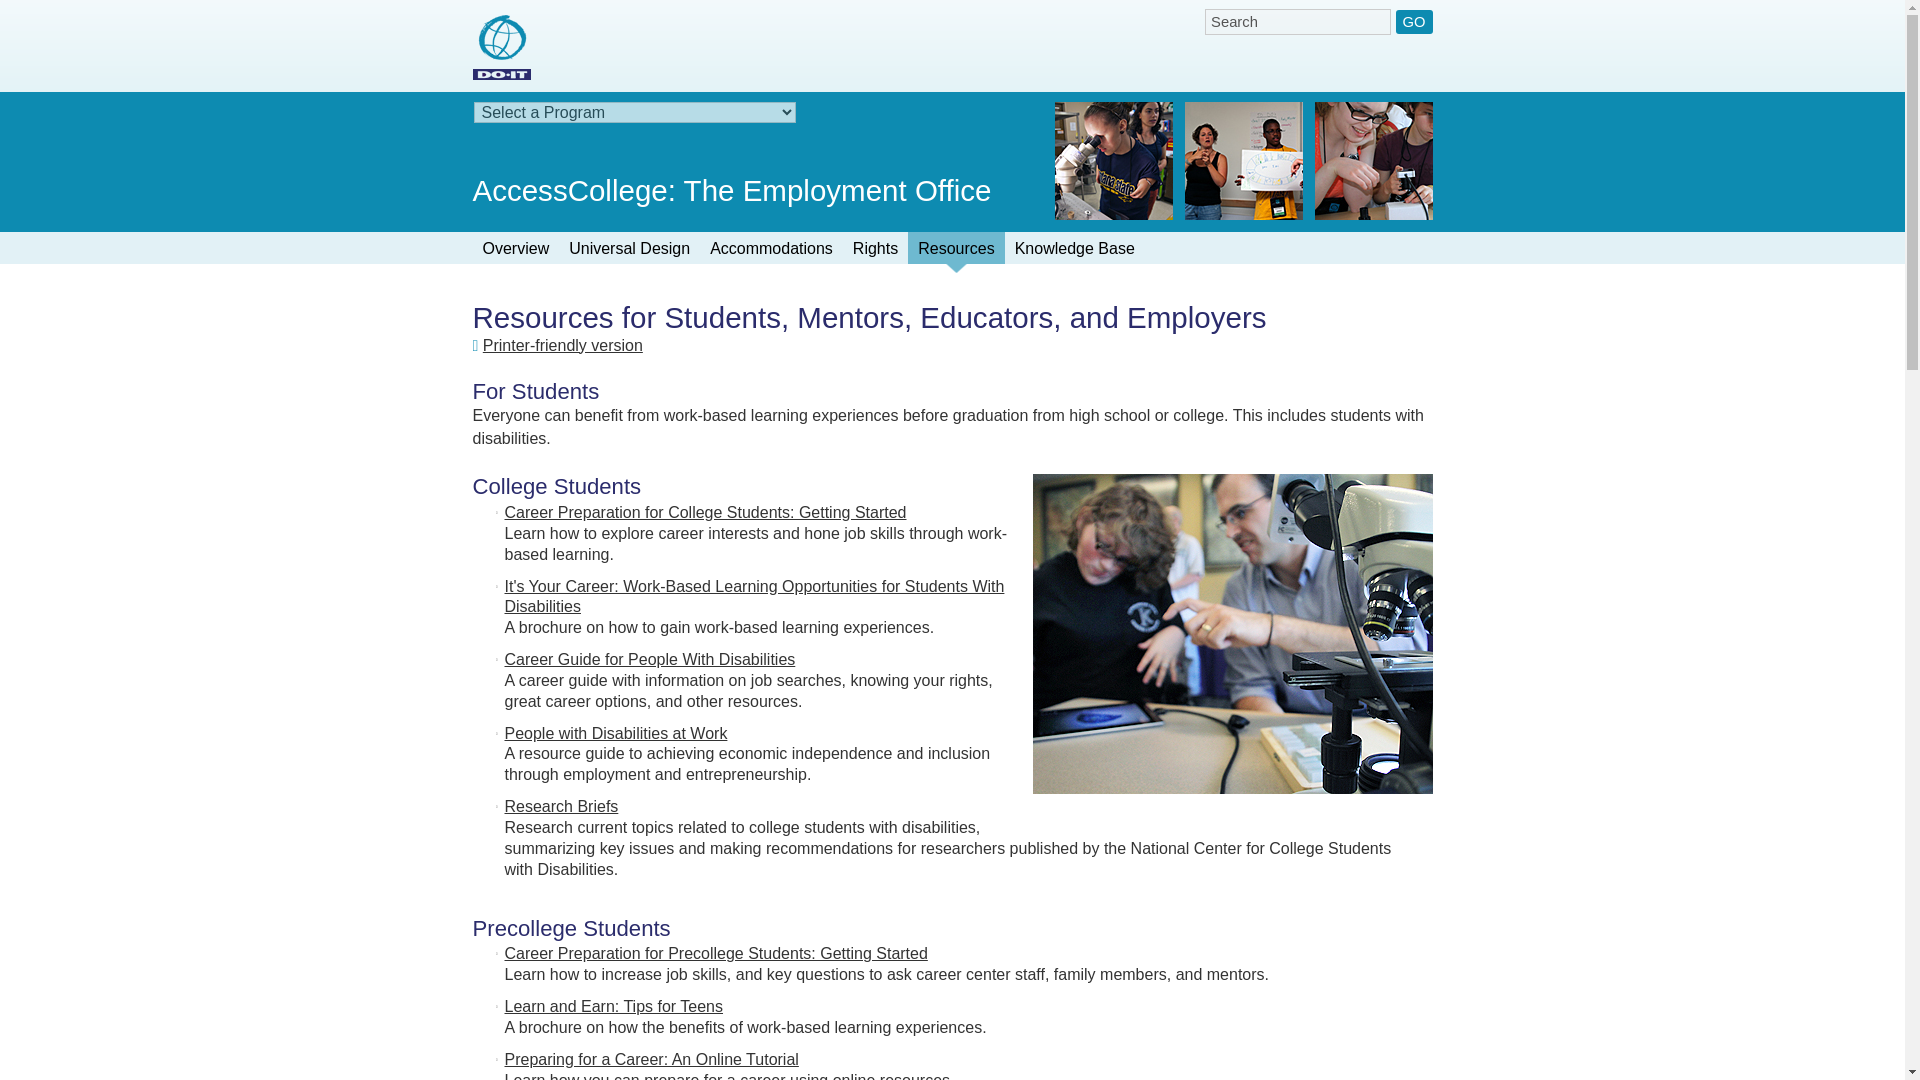  Describe the element at coordinates (500, 47) in the screenshot. I see `DO-IT` at that location.